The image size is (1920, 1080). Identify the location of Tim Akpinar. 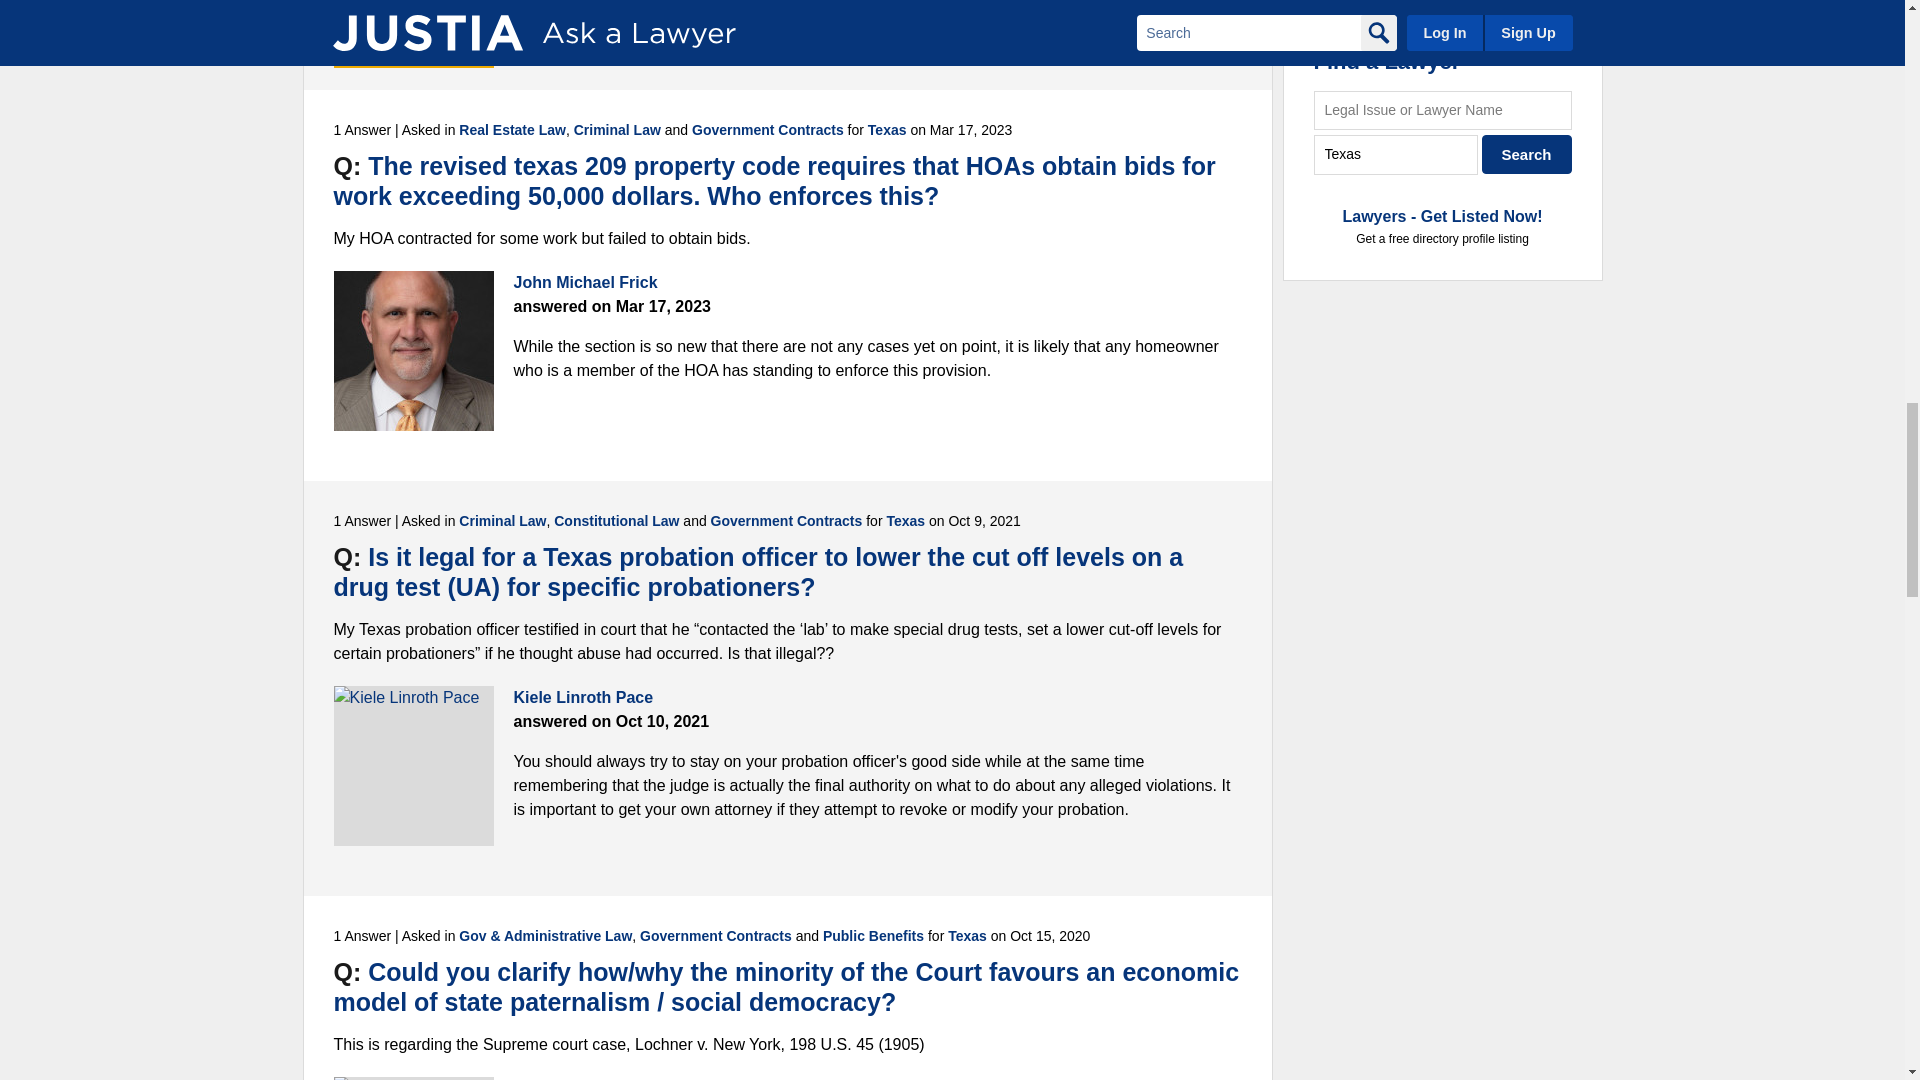
(414, 1078).